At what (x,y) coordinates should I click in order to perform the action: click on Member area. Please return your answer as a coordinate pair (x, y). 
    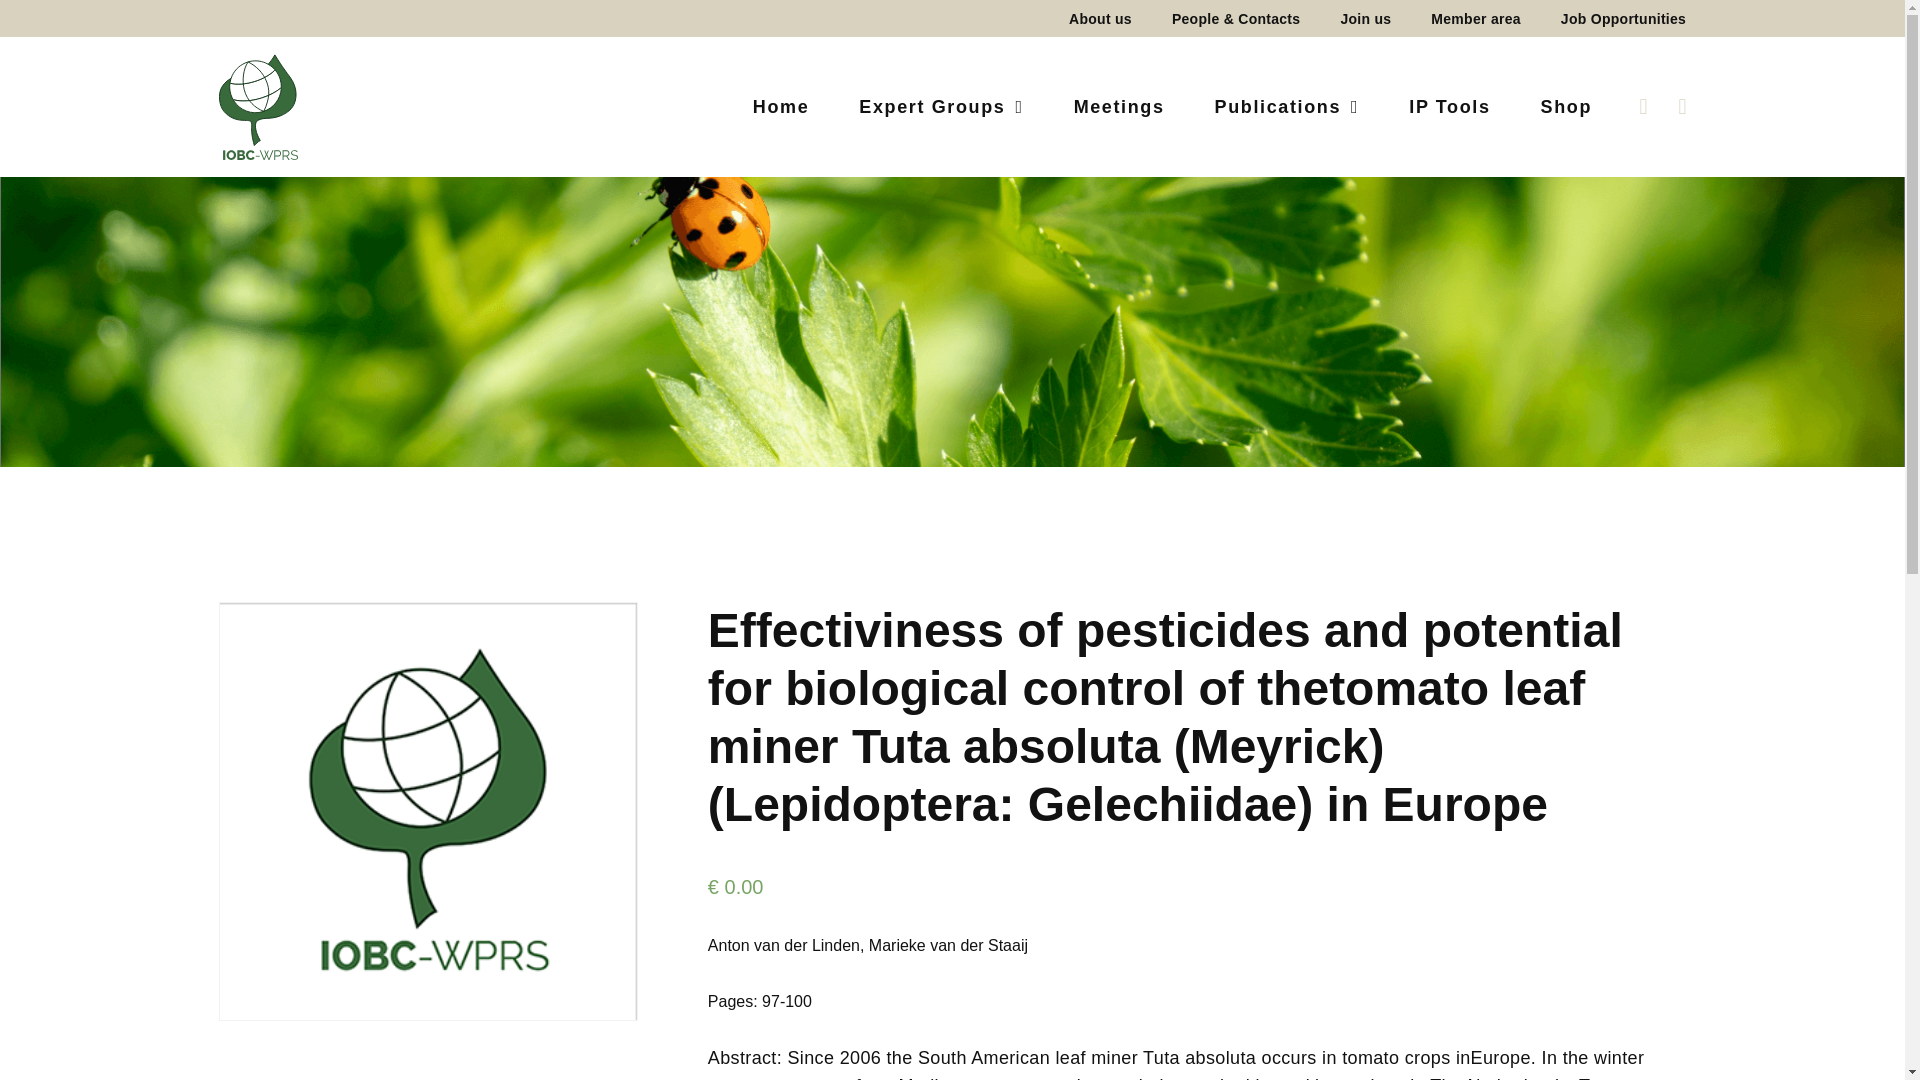
    Looking at the image, I should click on (1475, 18).